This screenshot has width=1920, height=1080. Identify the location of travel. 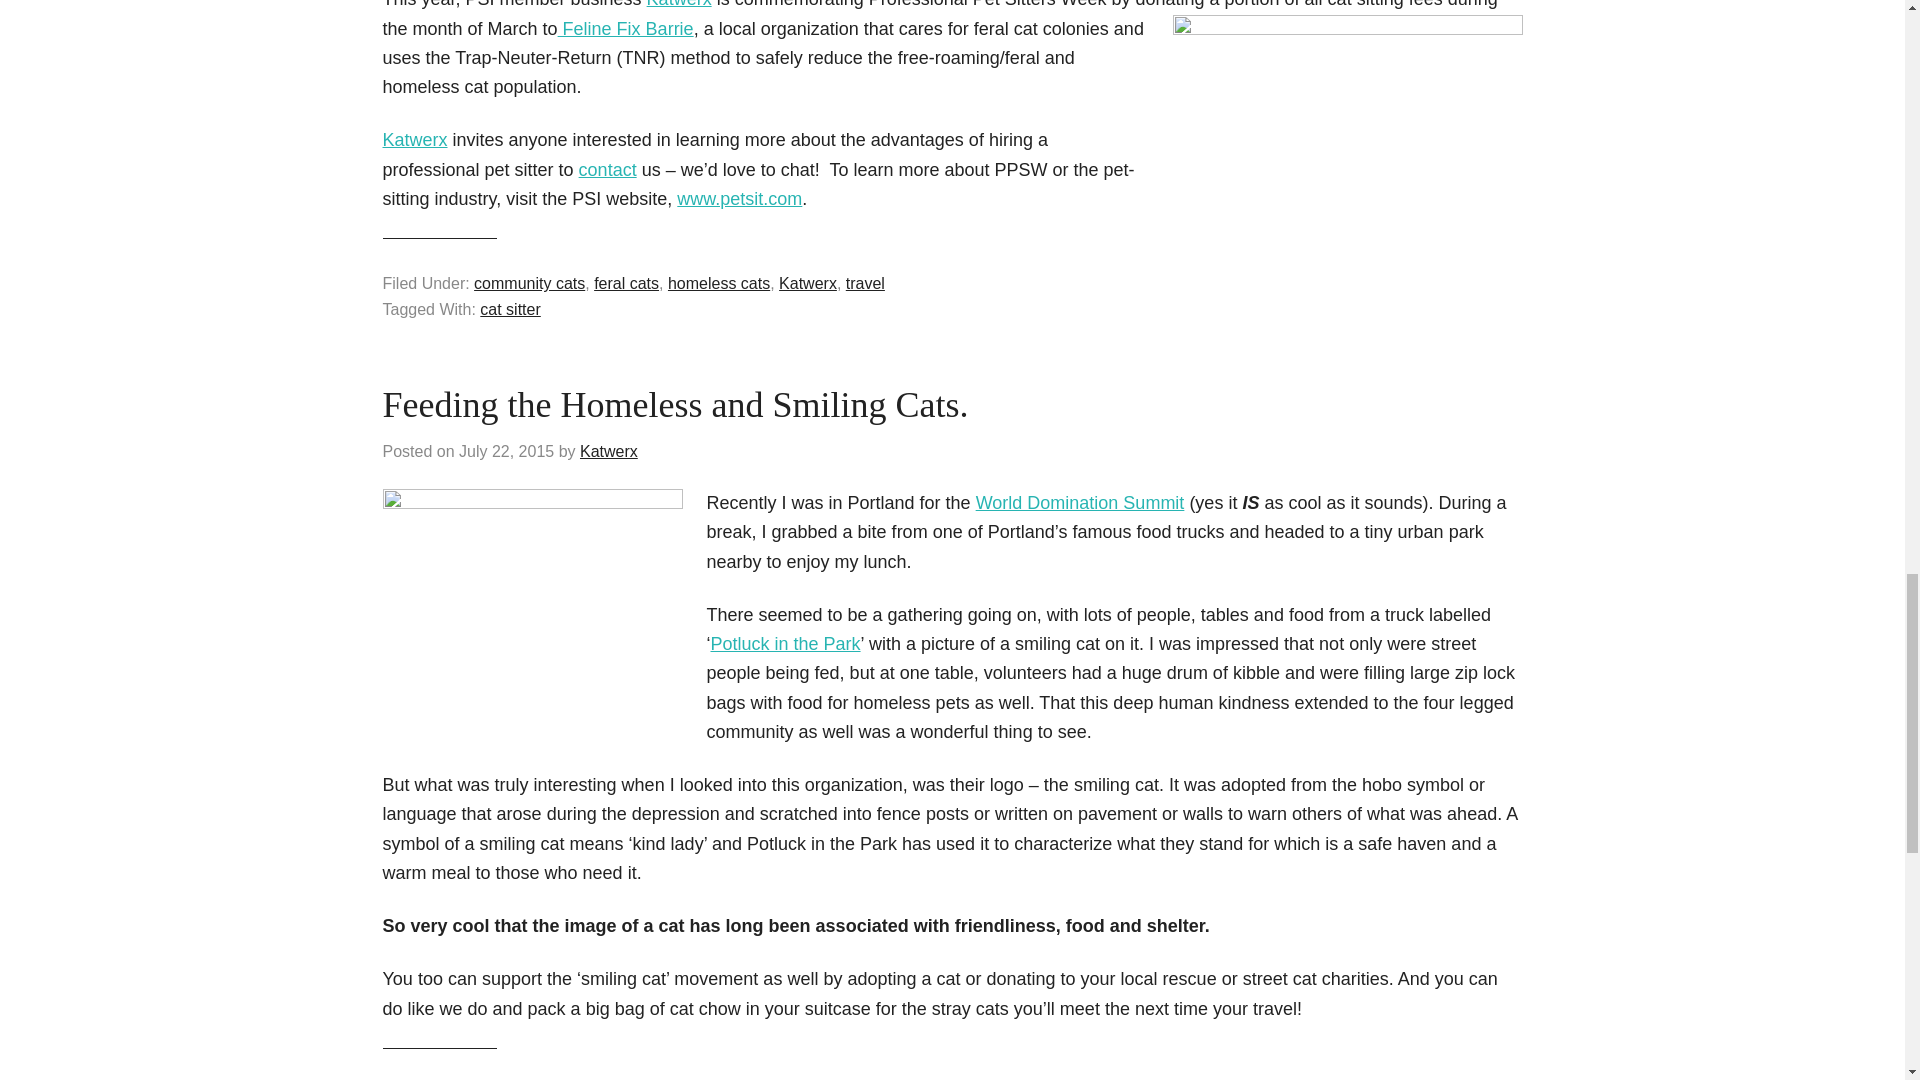
(866, 283).